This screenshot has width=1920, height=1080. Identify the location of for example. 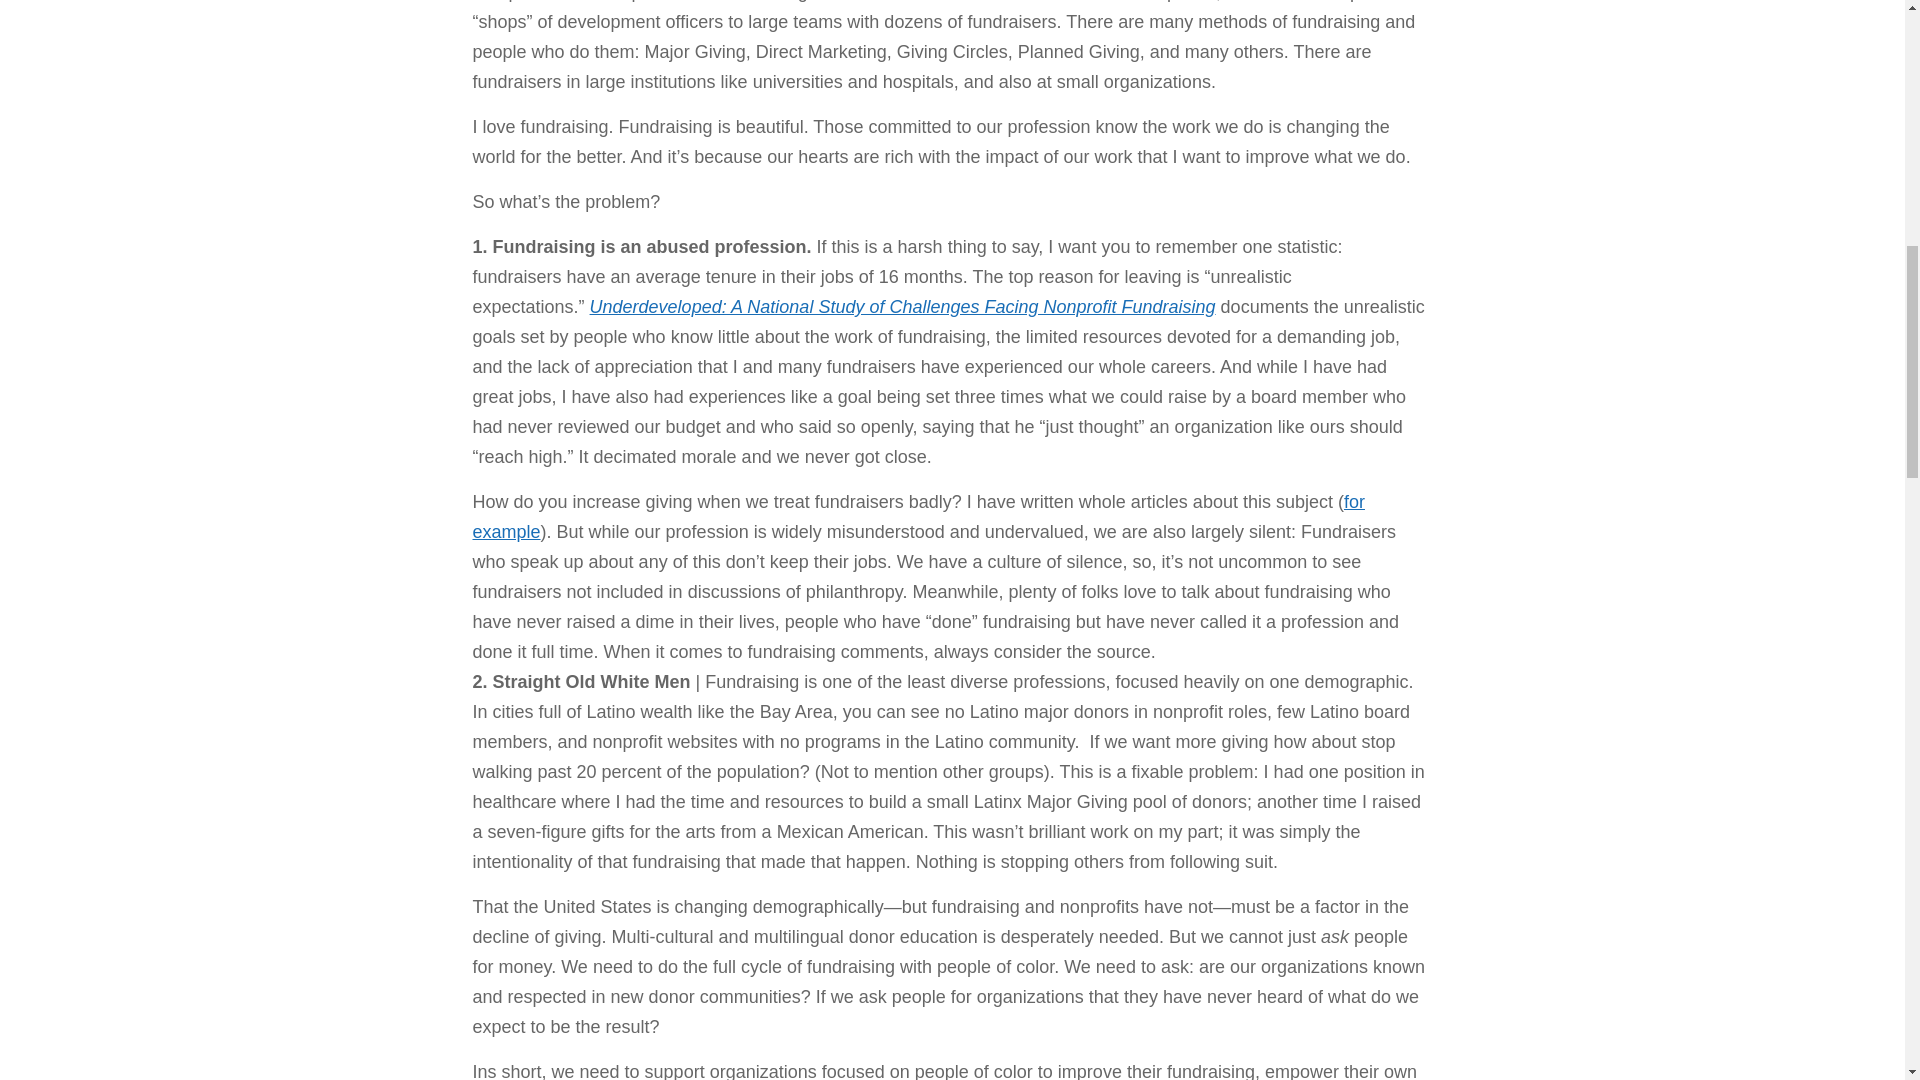
(918, 517).